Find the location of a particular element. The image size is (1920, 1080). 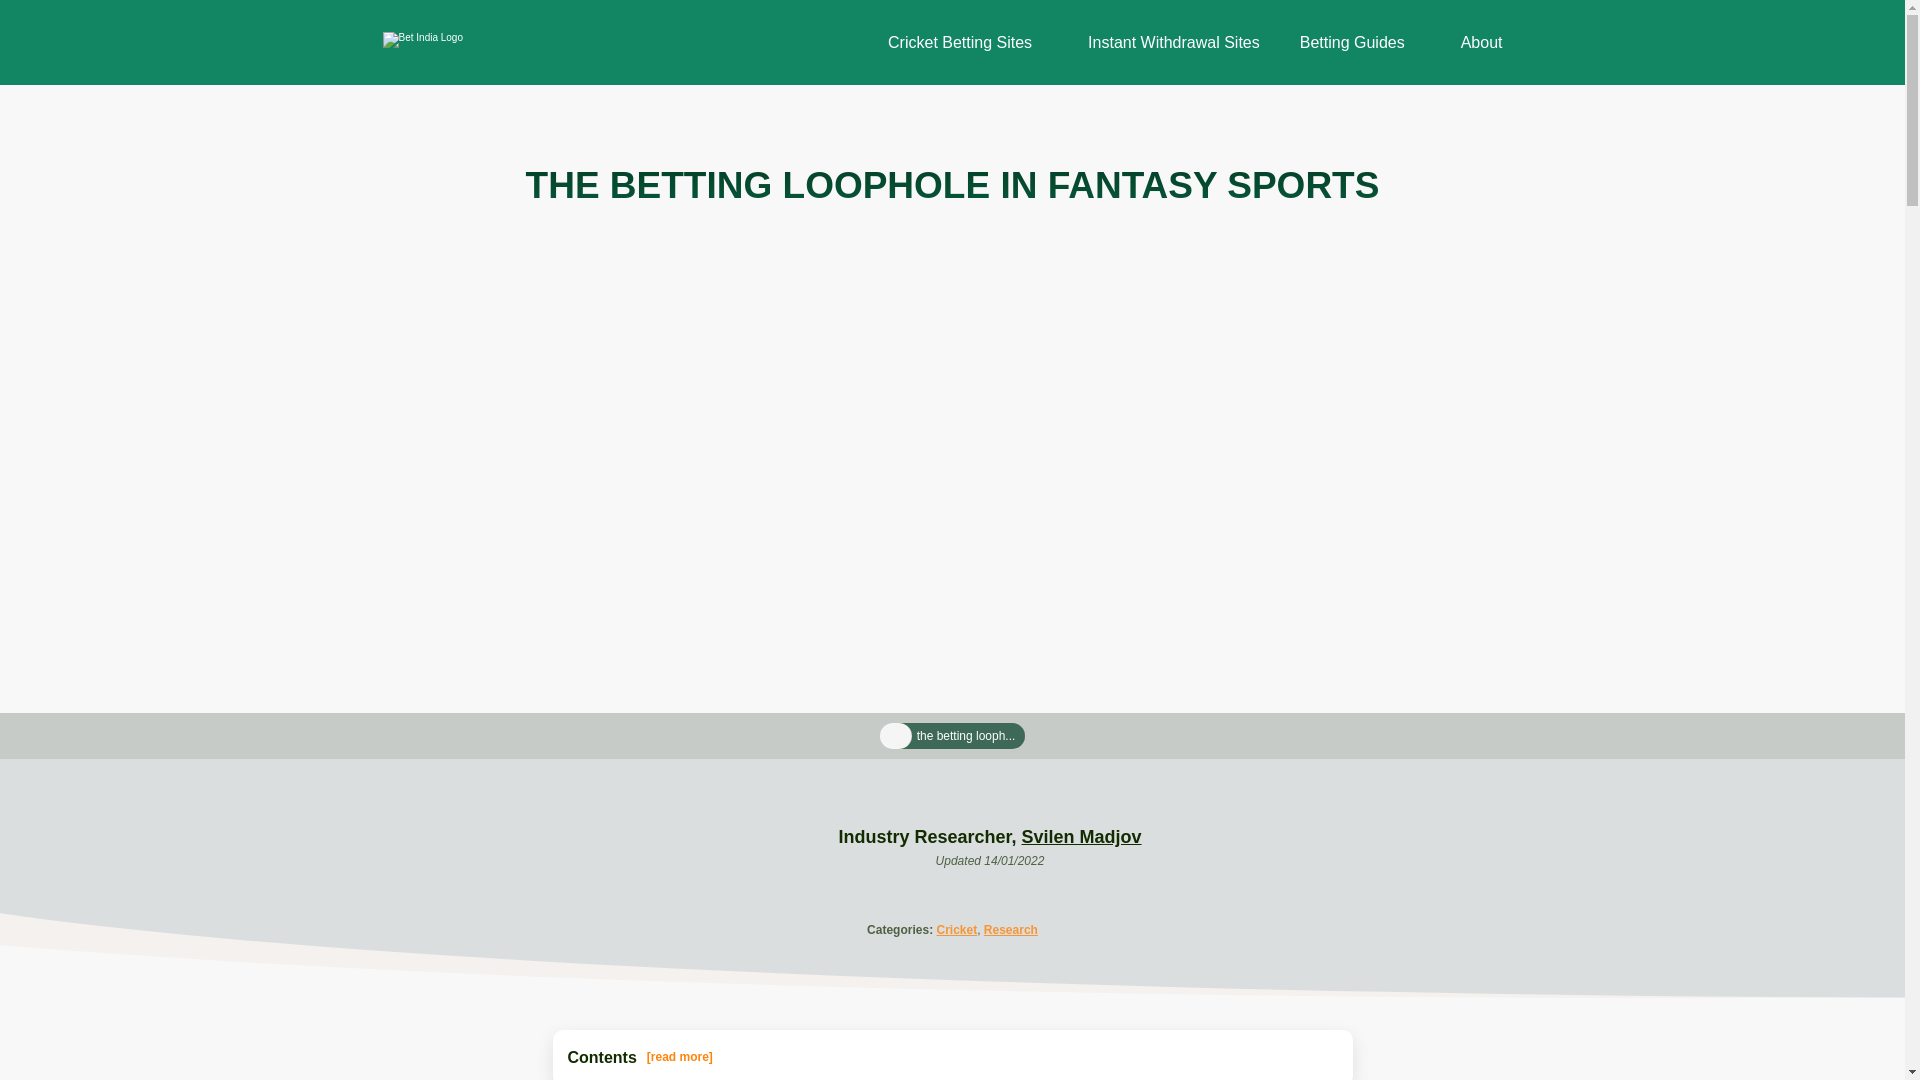

Svilen Madjov is located at coordinates (1082, 836).